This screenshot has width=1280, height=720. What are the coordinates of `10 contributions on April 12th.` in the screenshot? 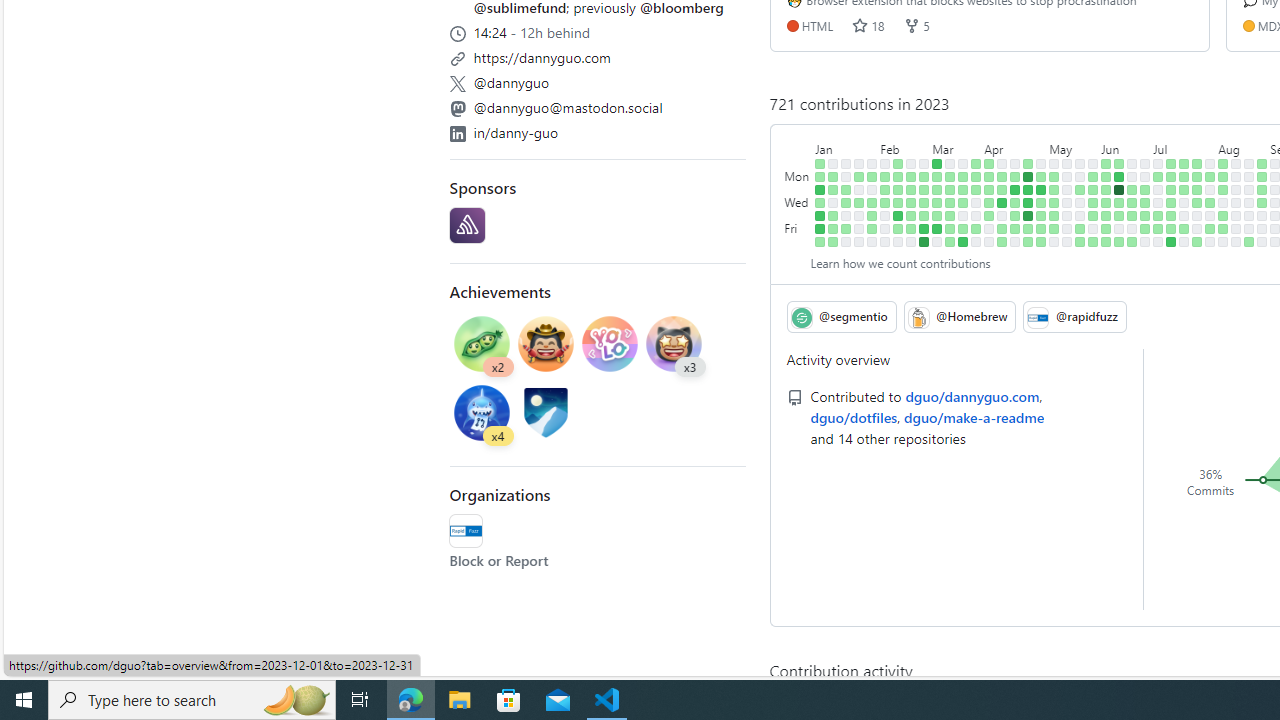 It's located at (1002, 202).